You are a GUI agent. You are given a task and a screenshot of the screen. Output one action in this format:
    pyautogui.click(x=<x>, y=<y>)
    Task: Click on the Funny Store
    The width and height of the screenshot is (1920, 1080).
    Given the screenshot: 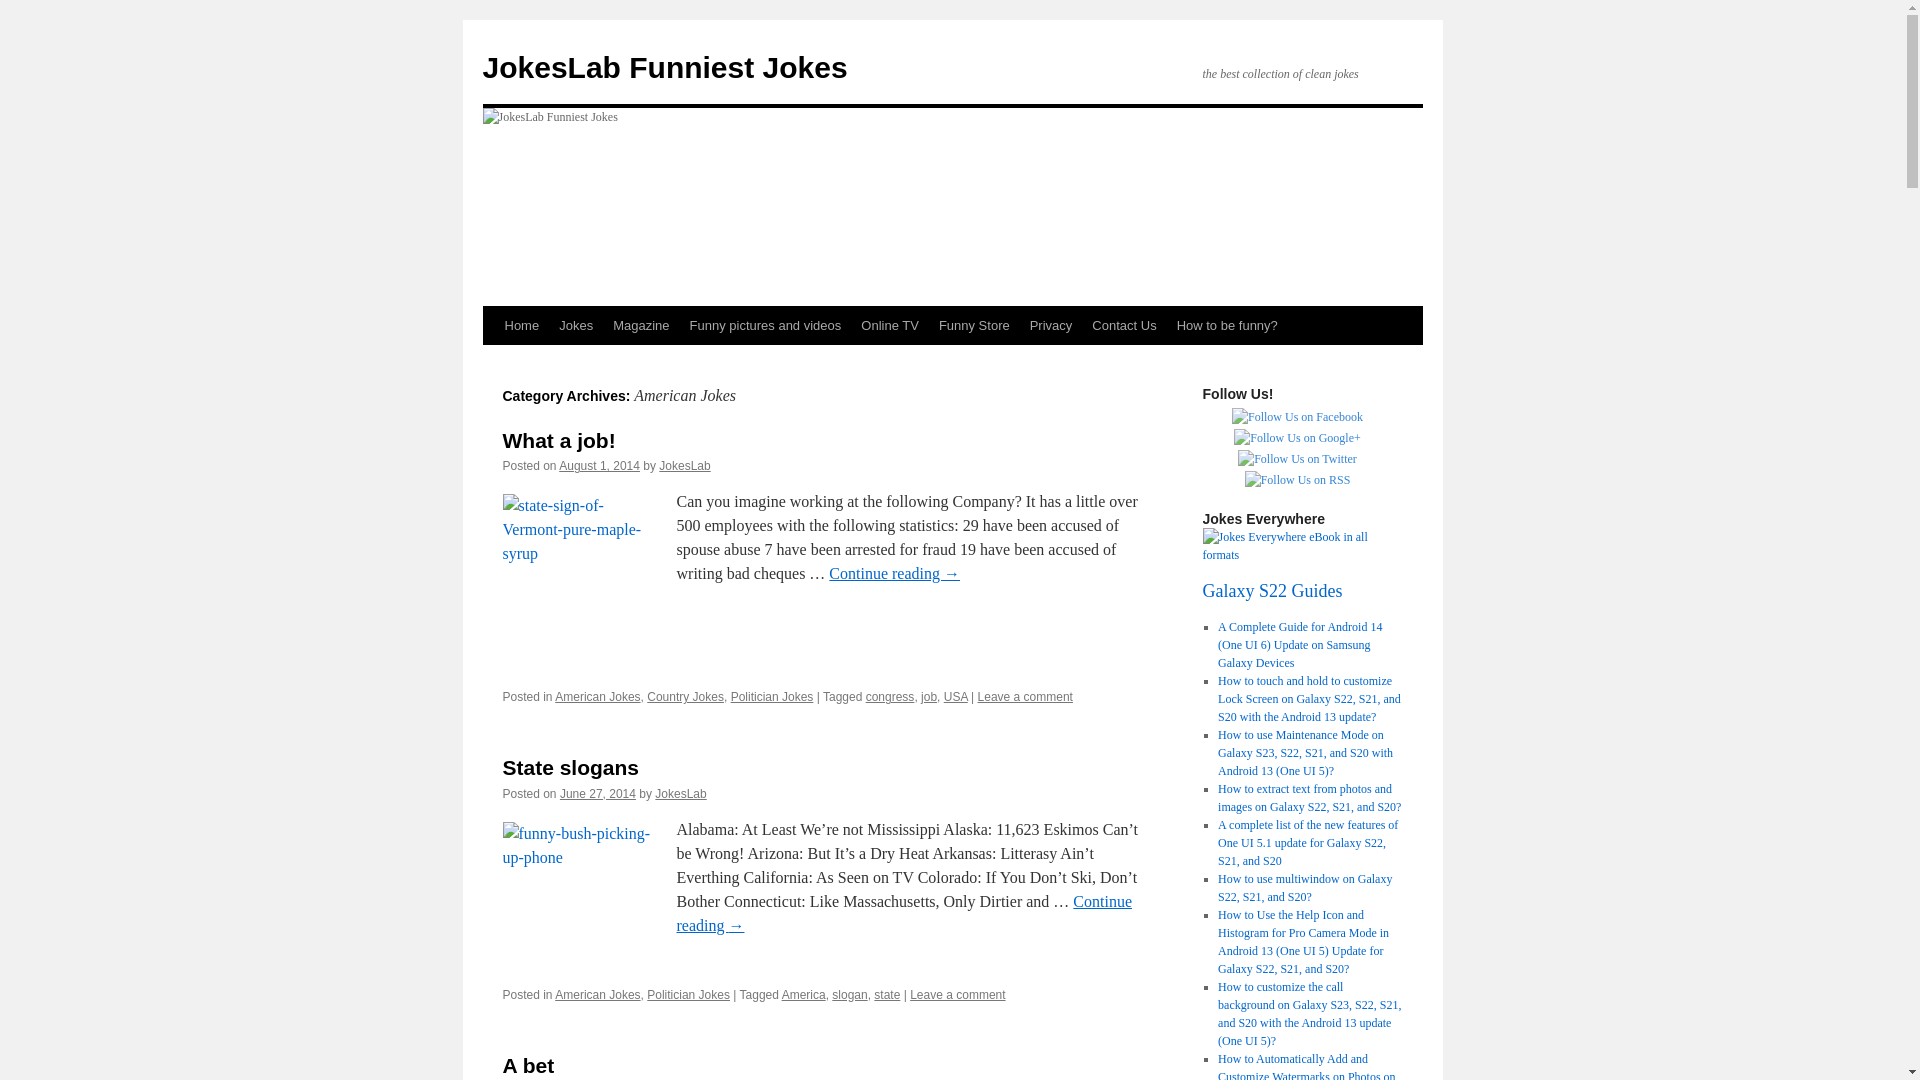 What is the action you would take?
    pyautogui.click(x=974, y=325)
    